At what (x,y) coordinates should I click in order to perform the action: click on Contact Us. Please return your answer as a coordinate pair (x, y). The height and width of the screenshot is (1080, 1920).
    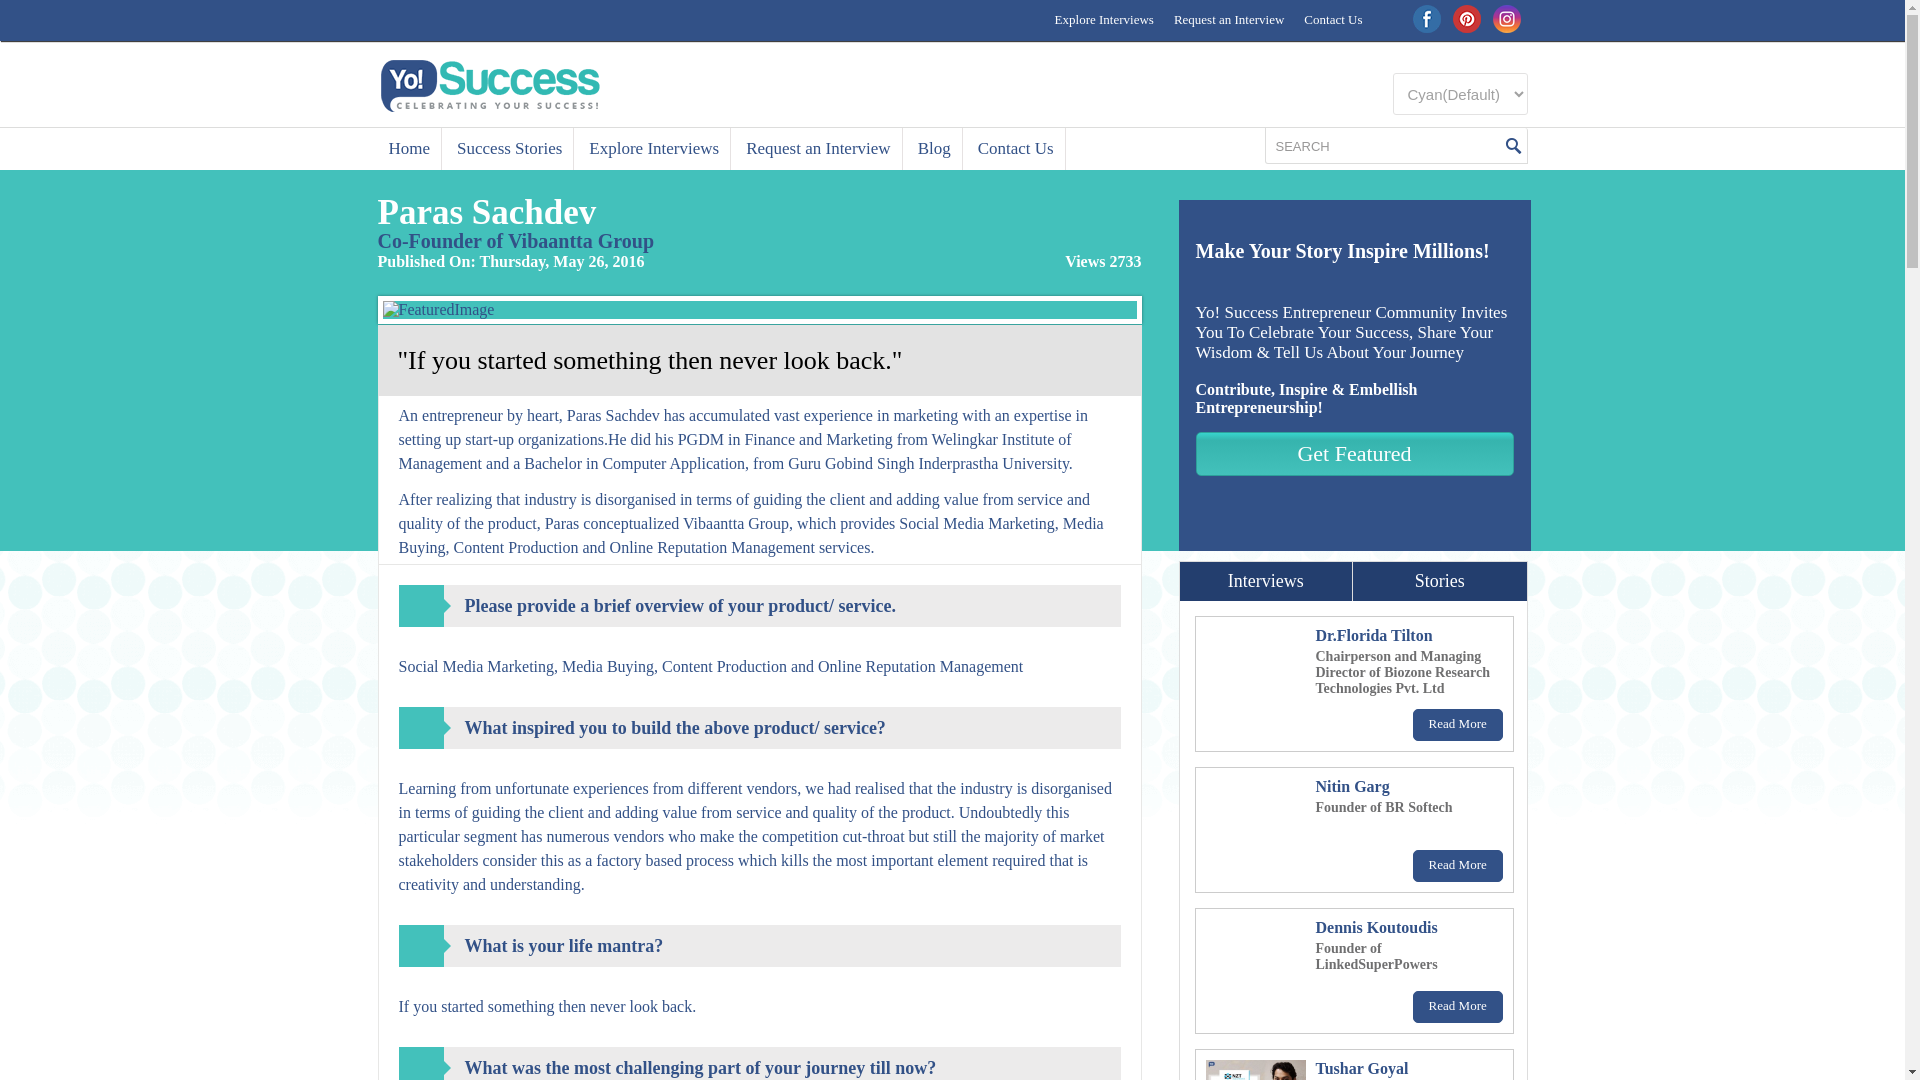
    Looking at the image, I should click on (1333, 20).